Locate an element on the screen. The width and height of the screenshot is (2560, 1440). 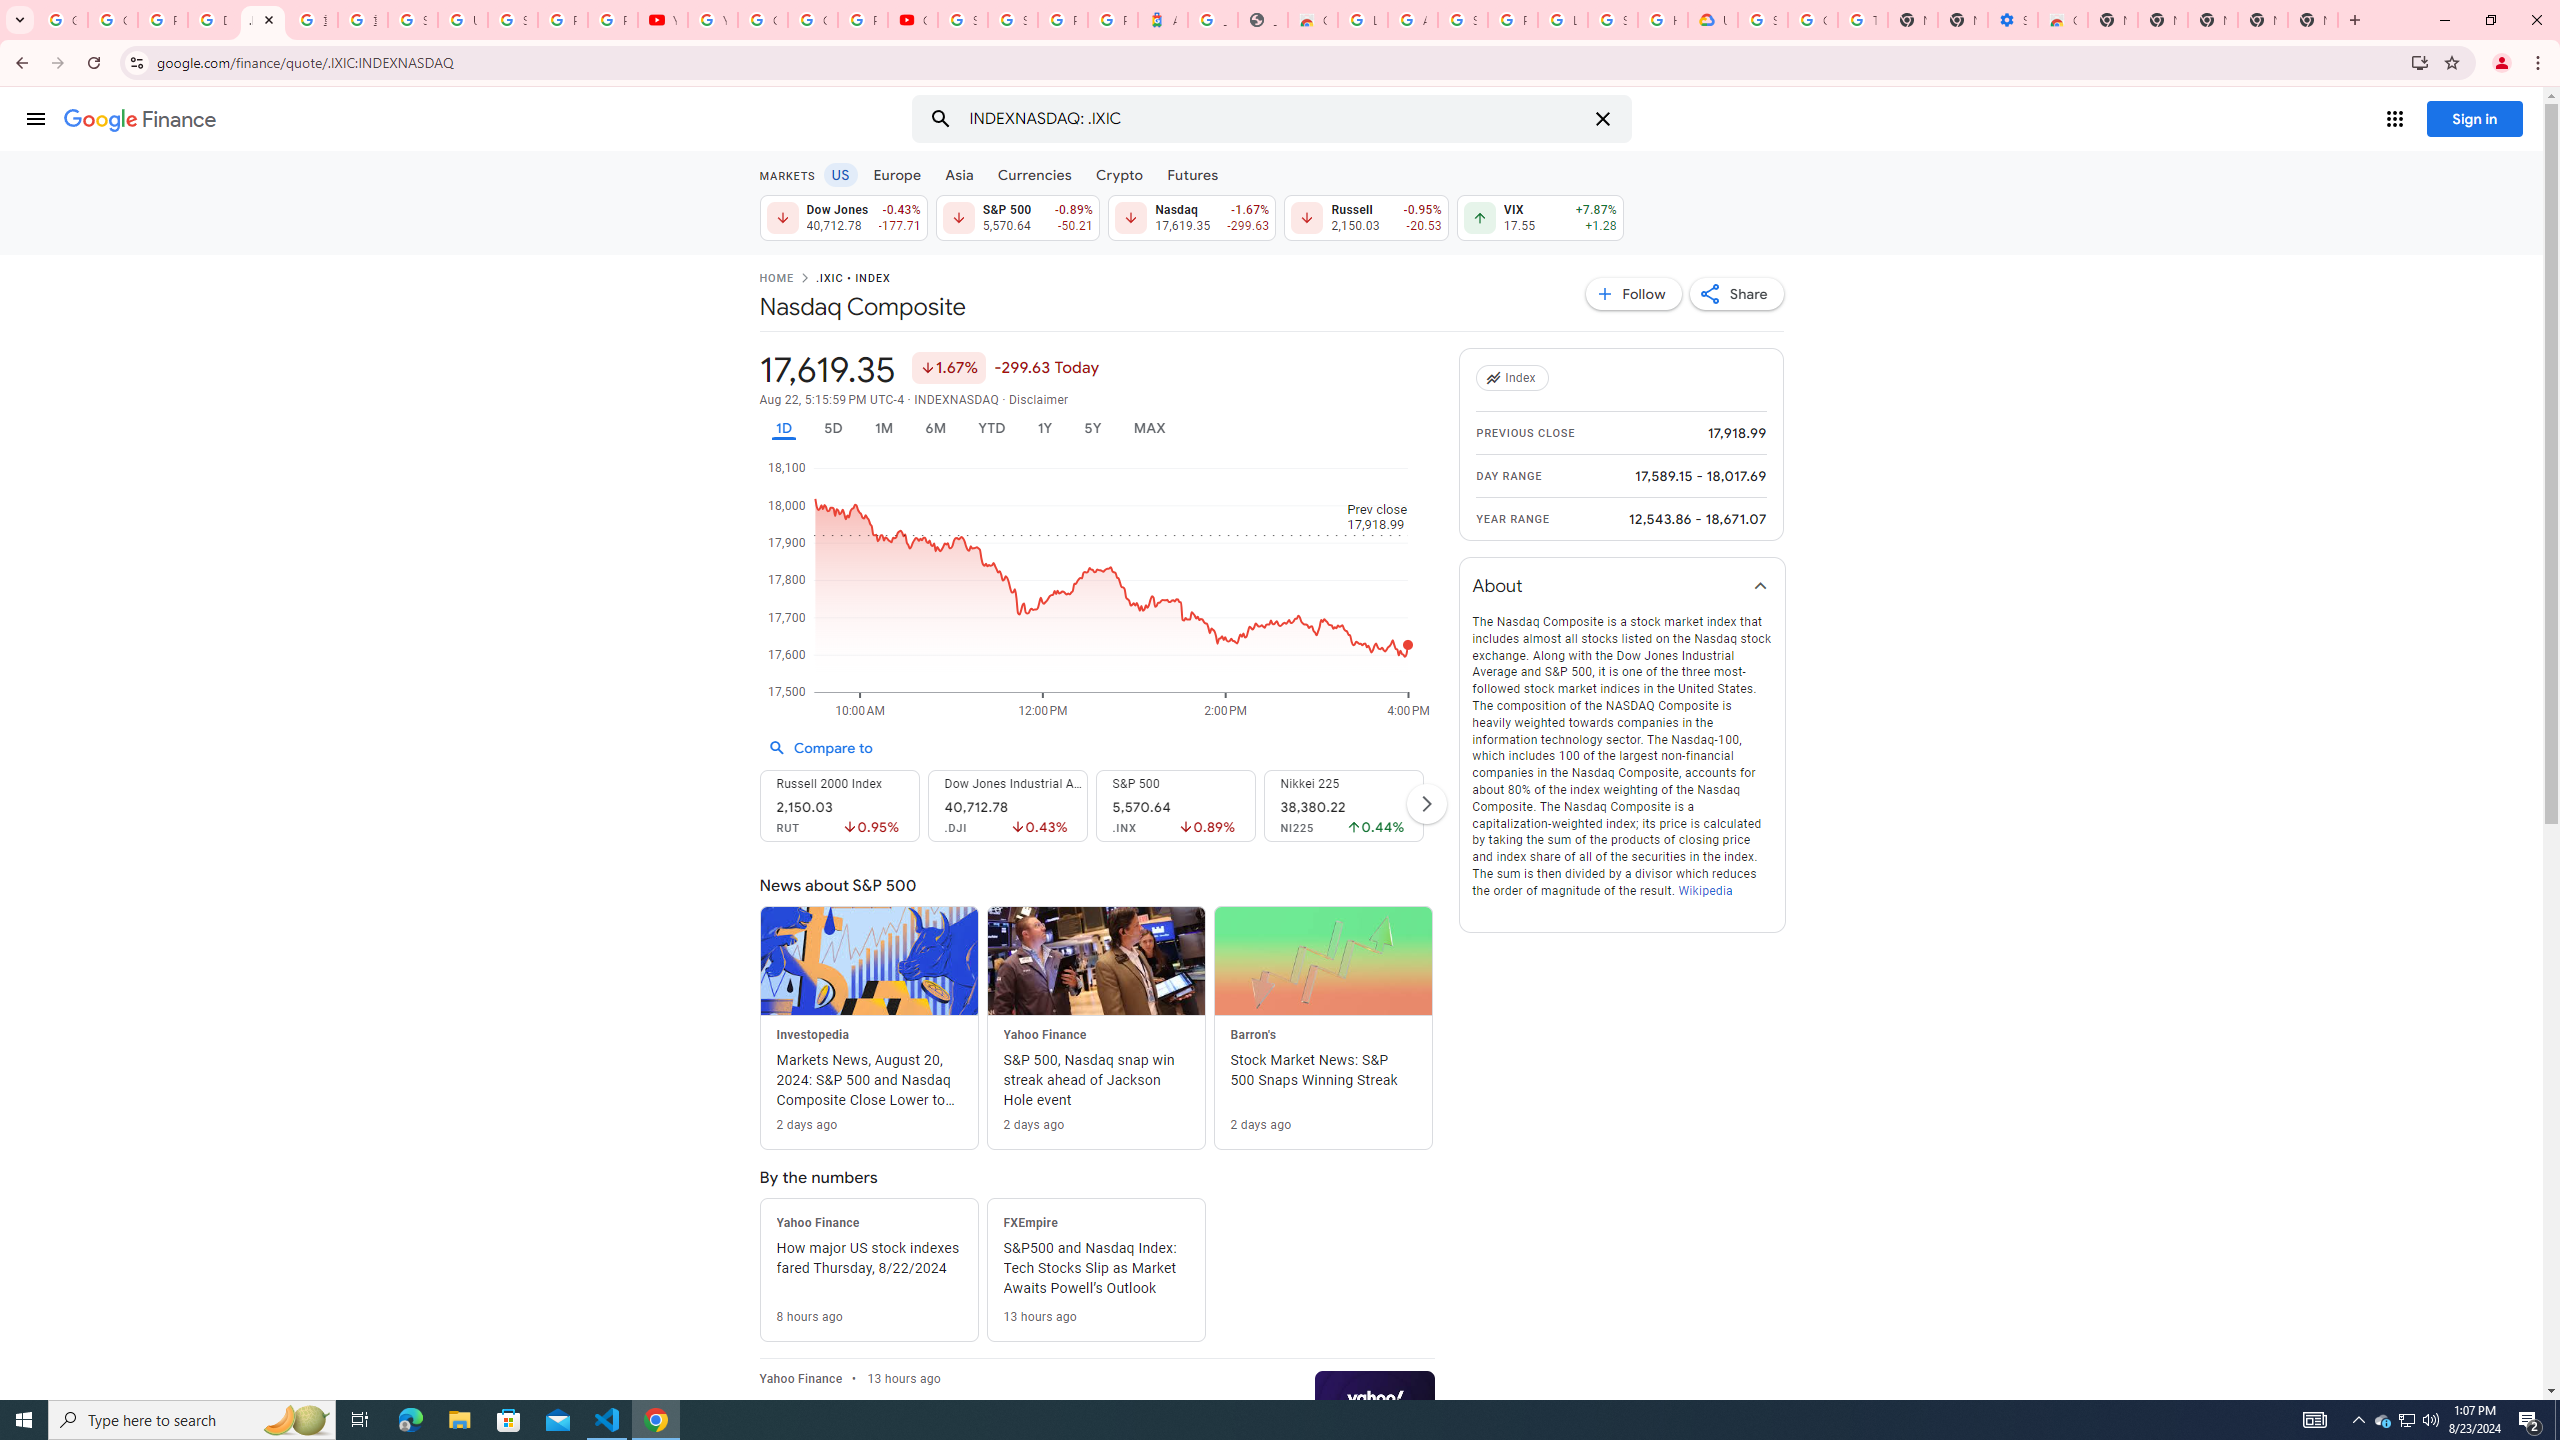
MAX is located at coordinates (1149, 428).